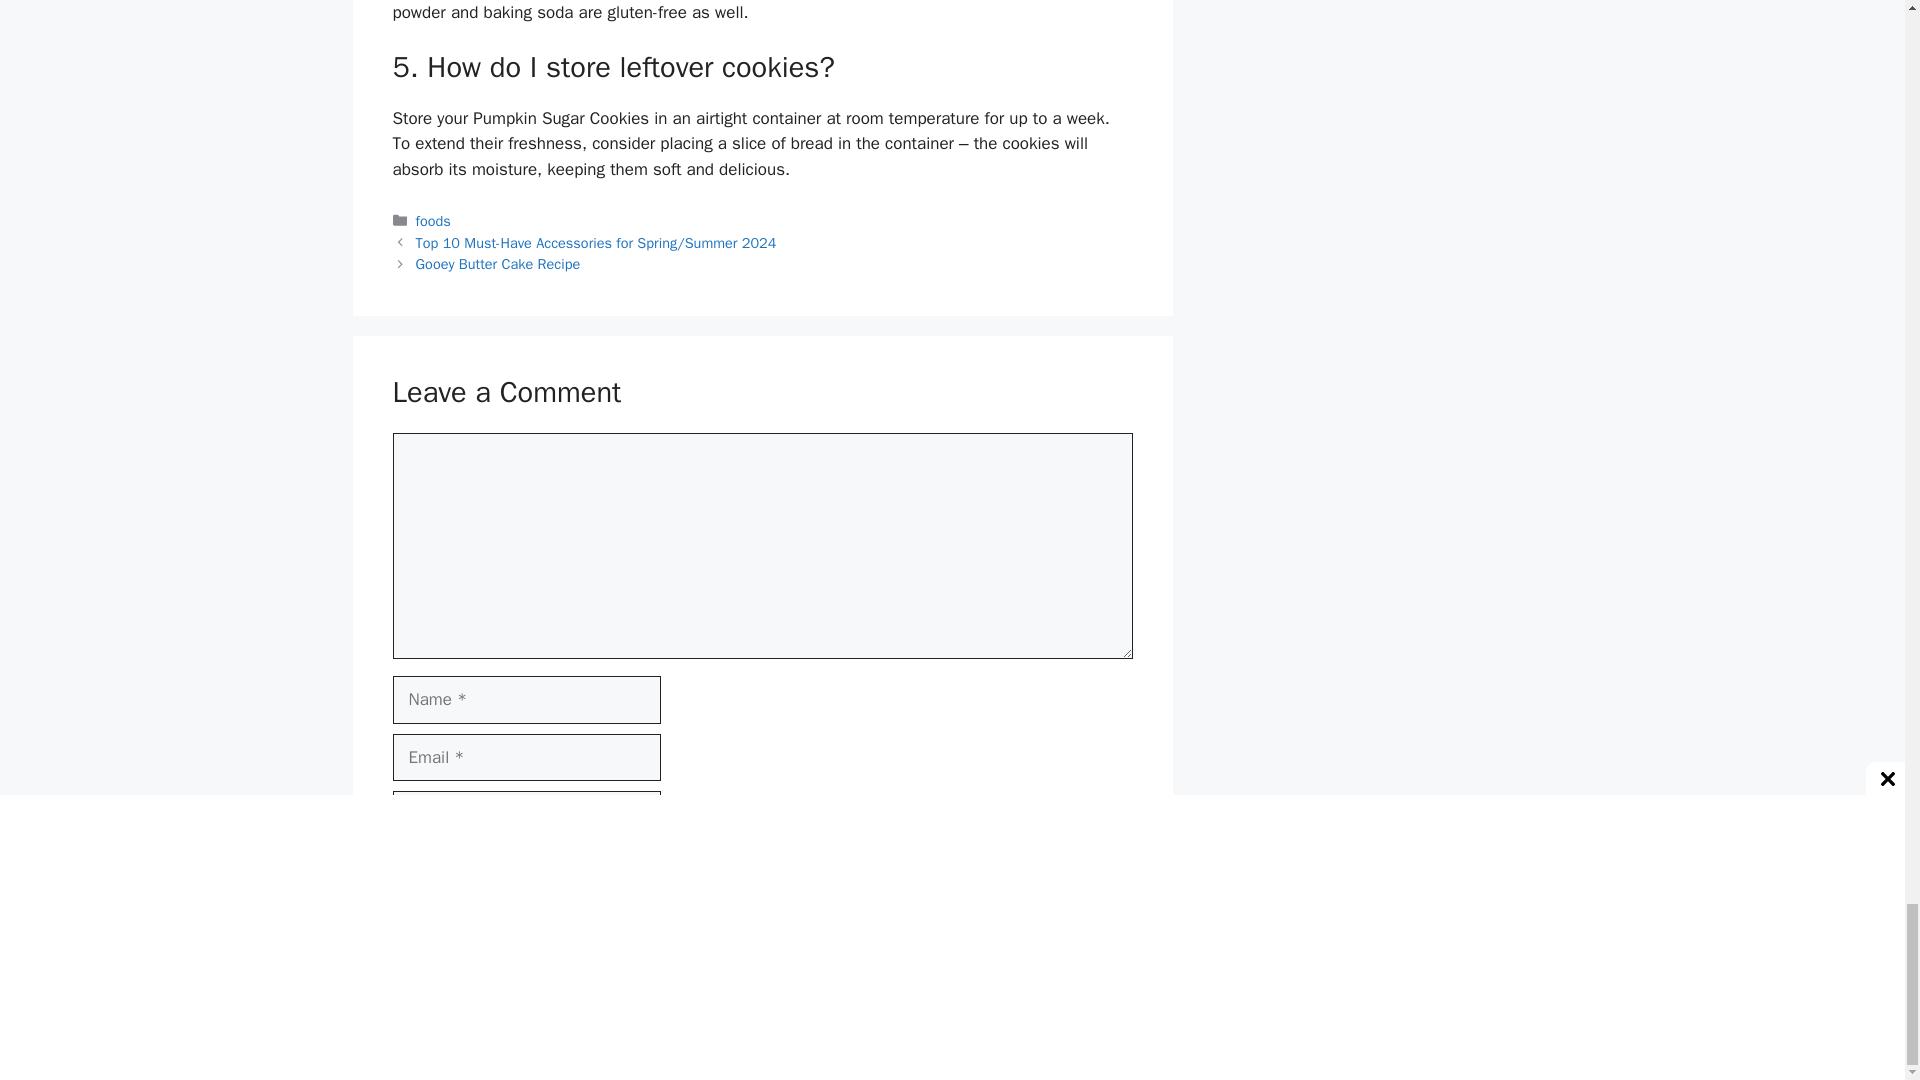 Image resolution: width=1920 pixels, height=1080 pixels. I want to click on Post Comment, so click(467, 924).